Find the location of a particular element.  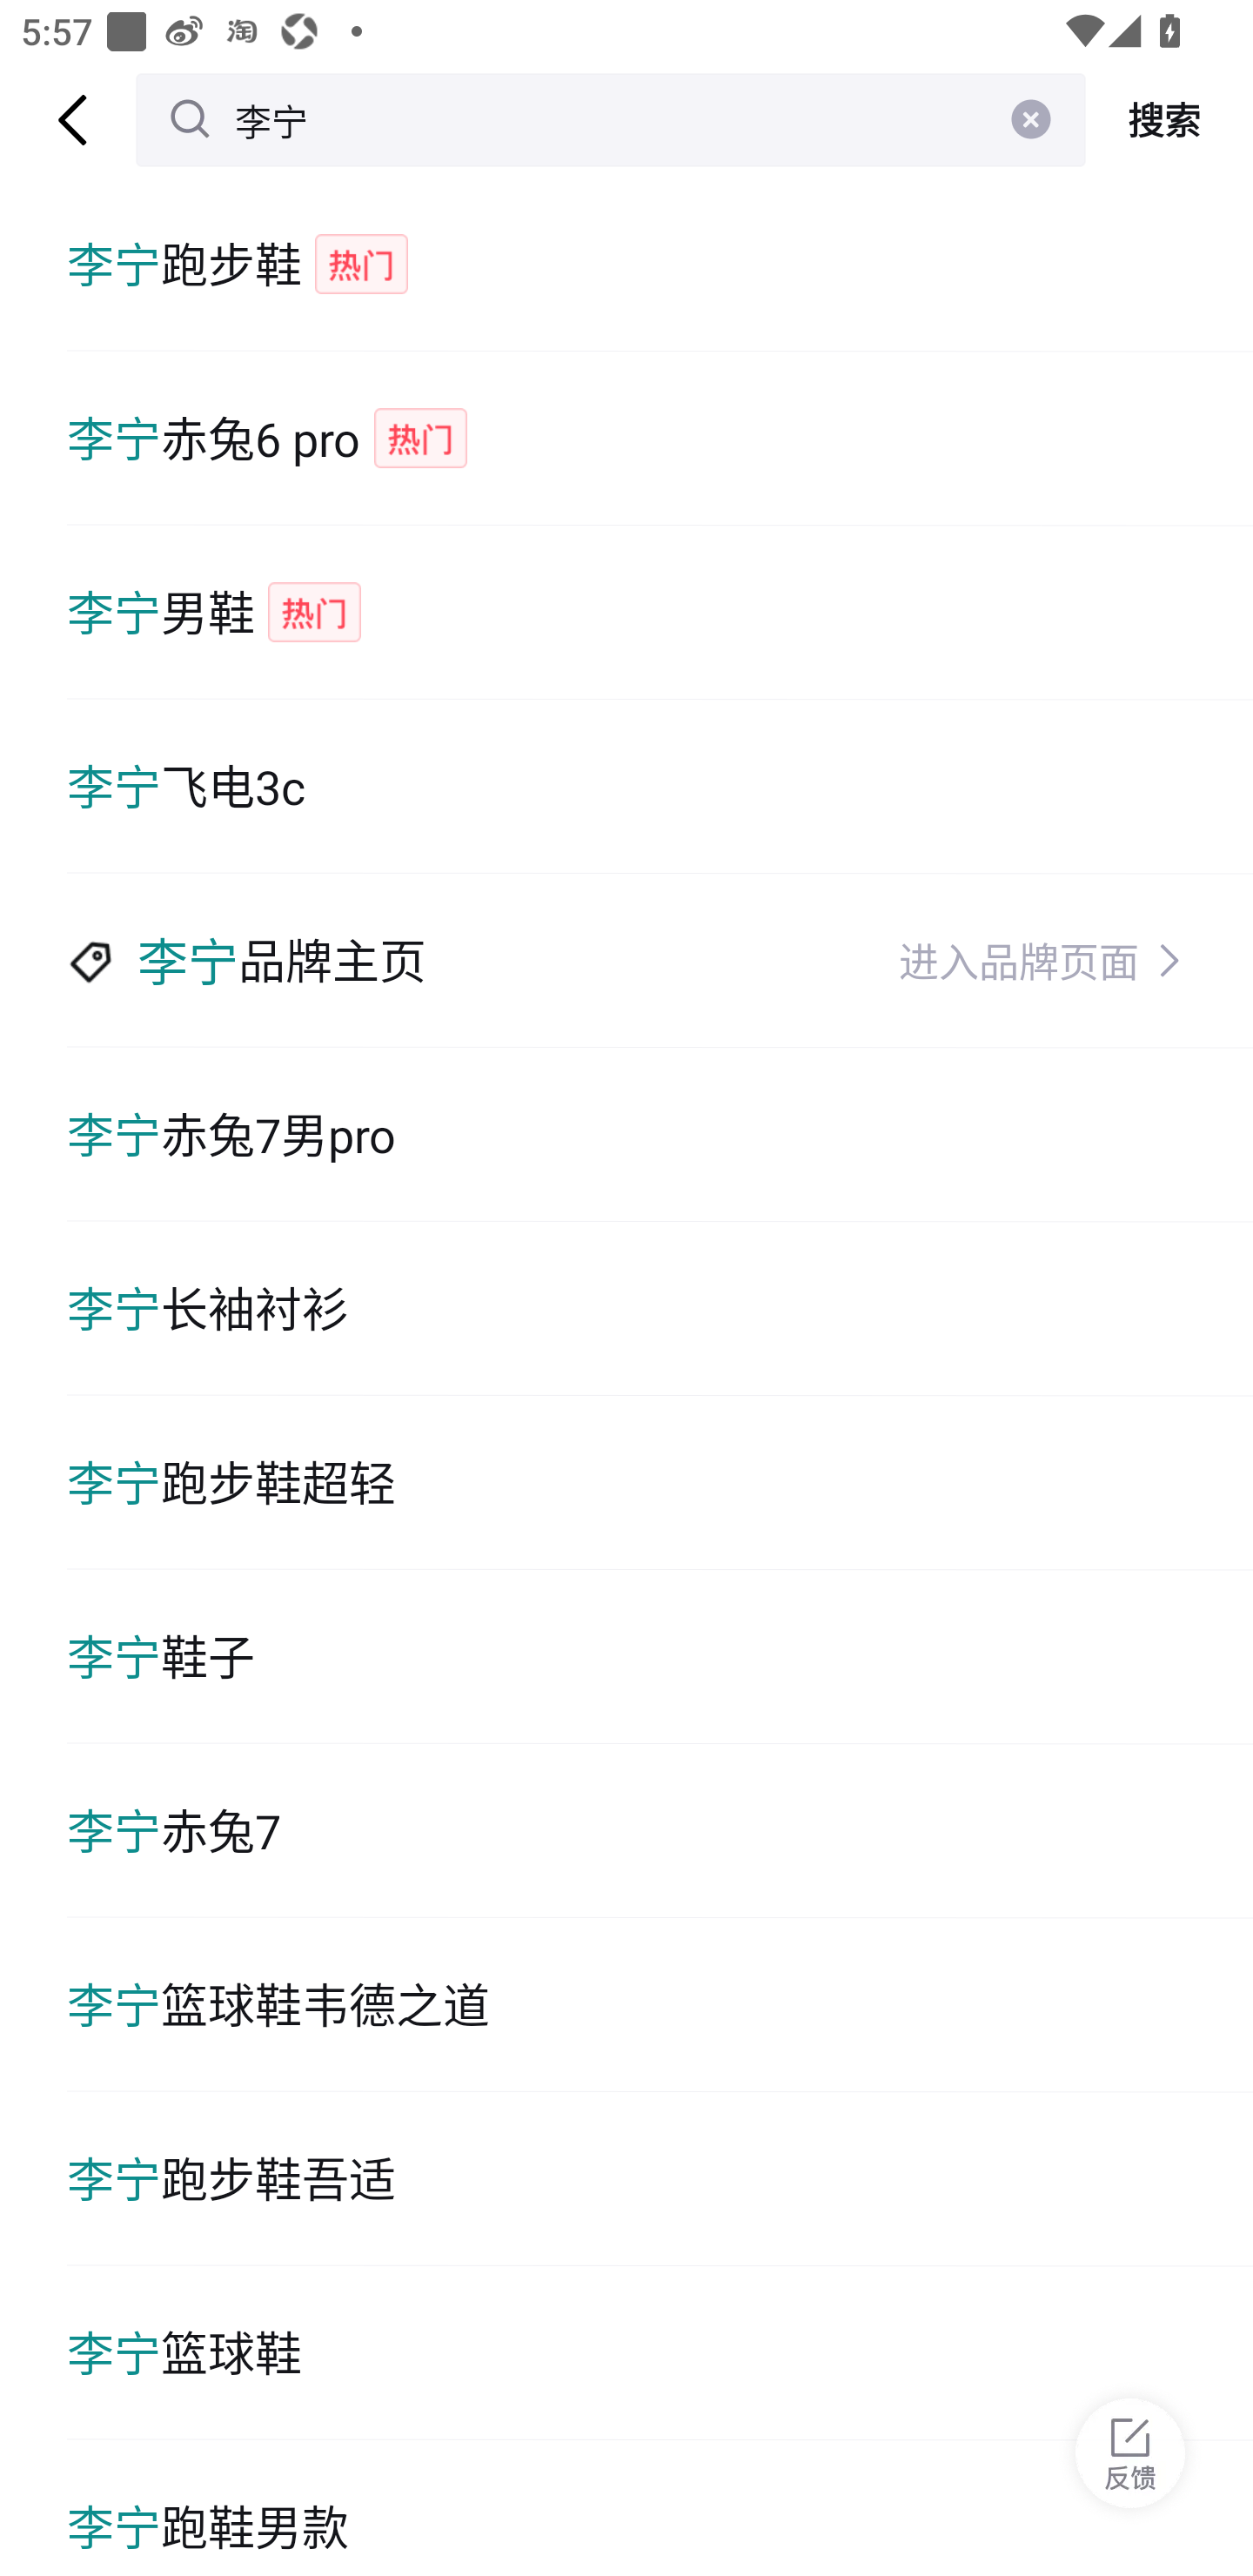

李宁篮球鞋韦德之道 is located at coordinates (660, 2005).